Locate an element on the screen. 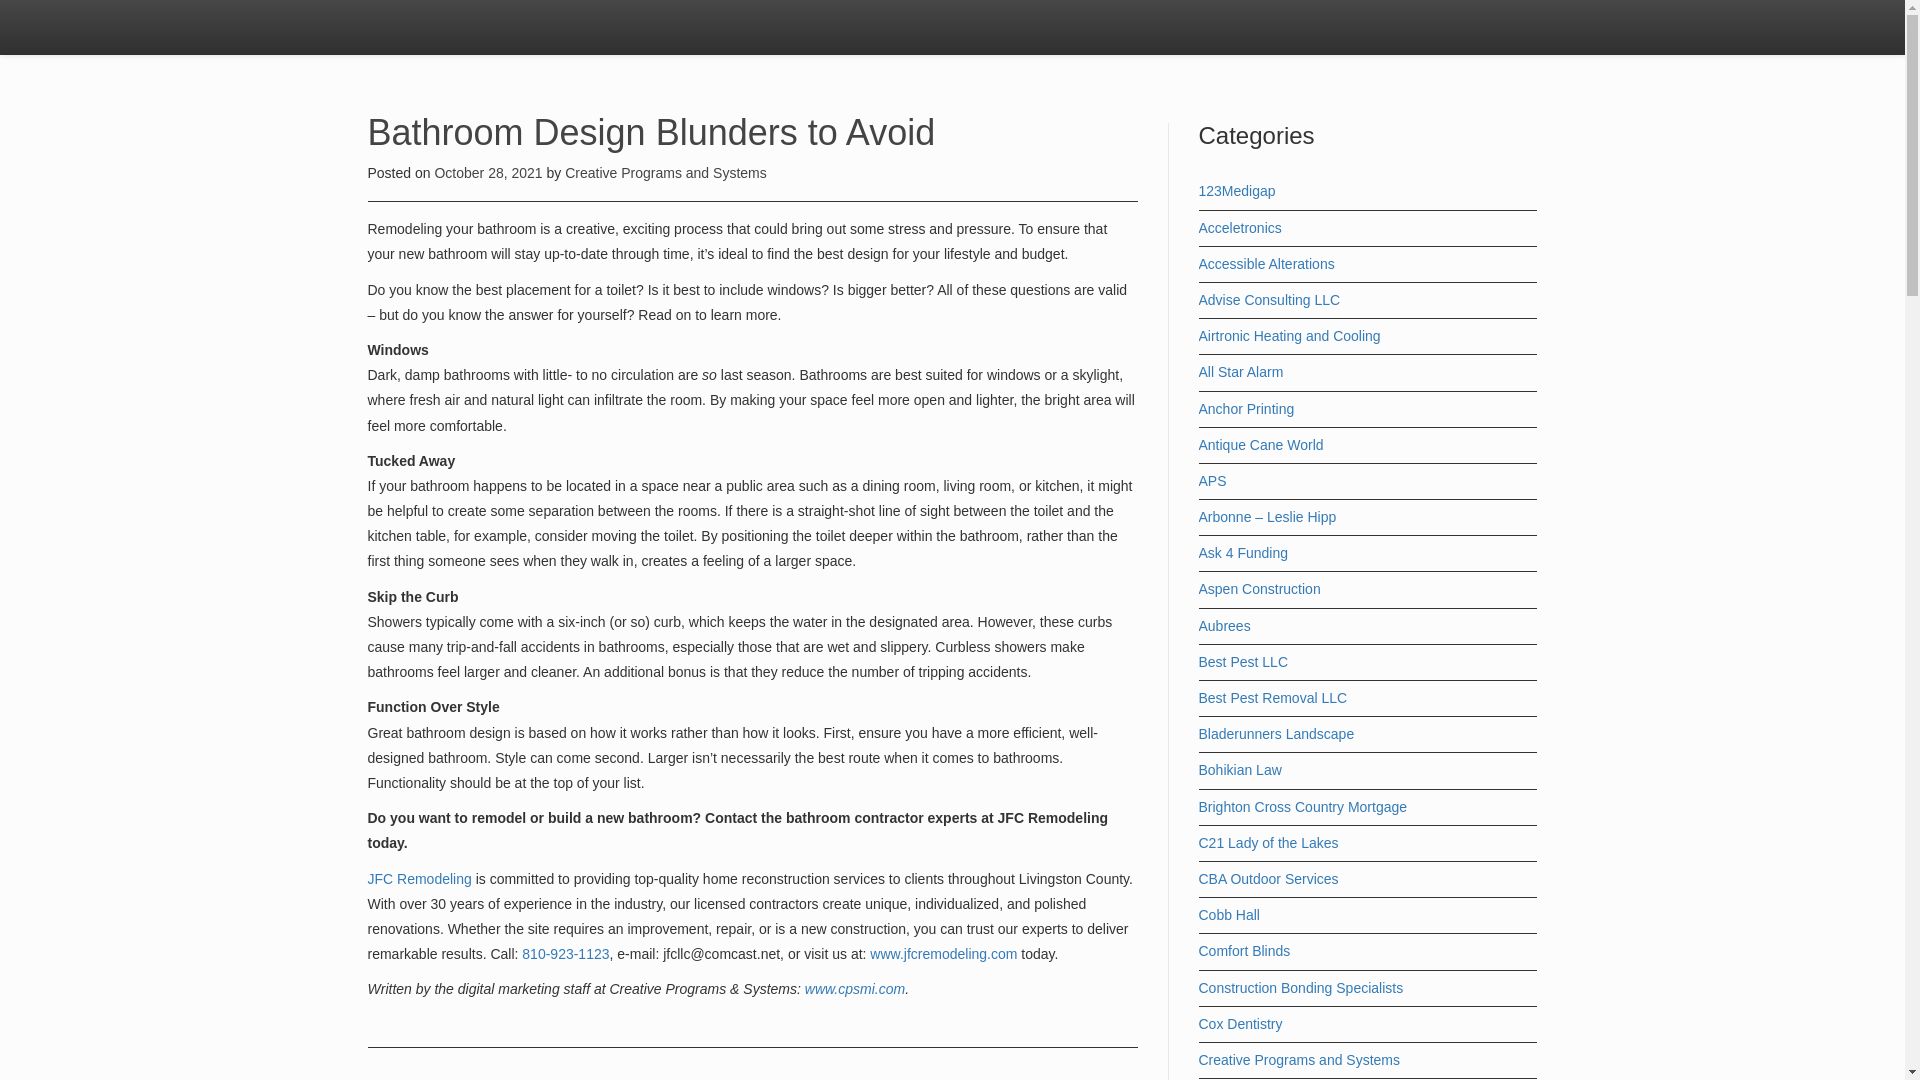  APS is located at coordinates (1212, 481).